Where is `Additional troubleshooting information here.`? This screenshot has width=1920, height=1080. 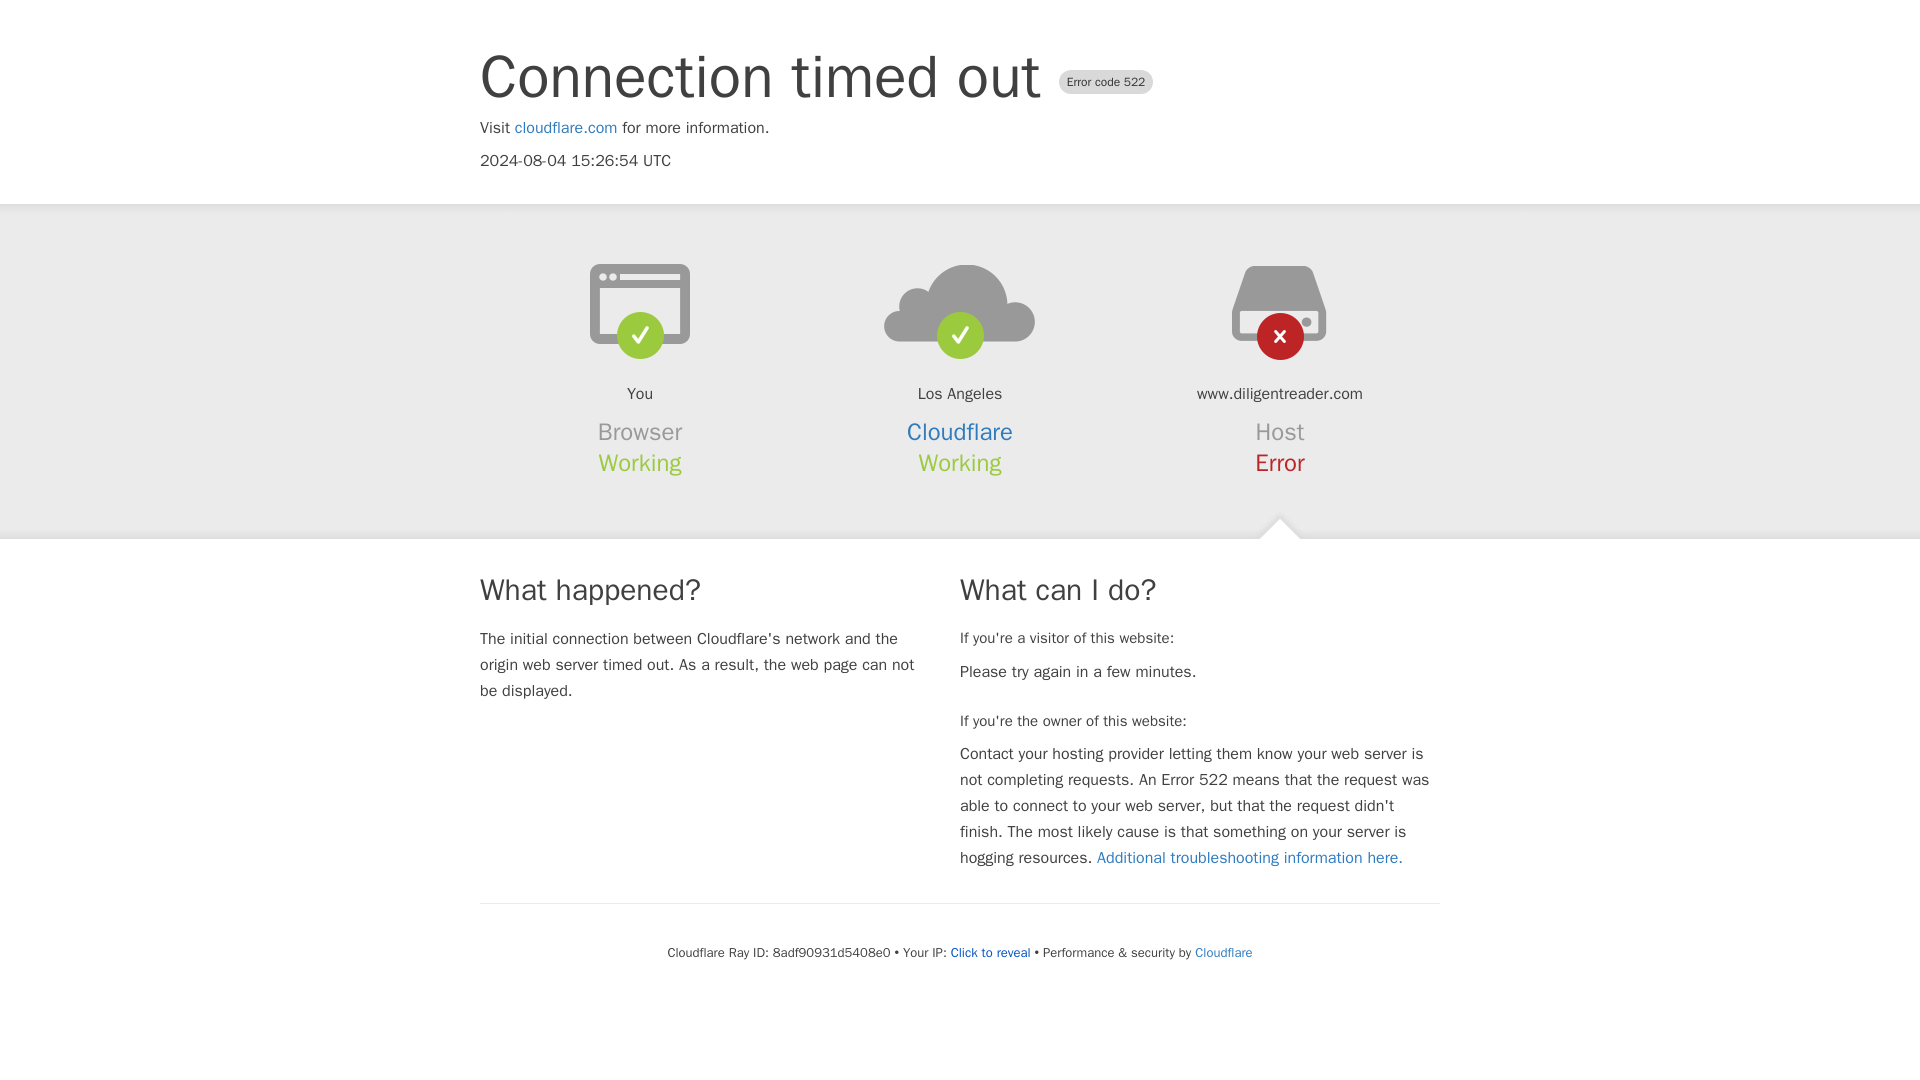 Additional troubleshooting information here. is located at coordinates (1250, 858).